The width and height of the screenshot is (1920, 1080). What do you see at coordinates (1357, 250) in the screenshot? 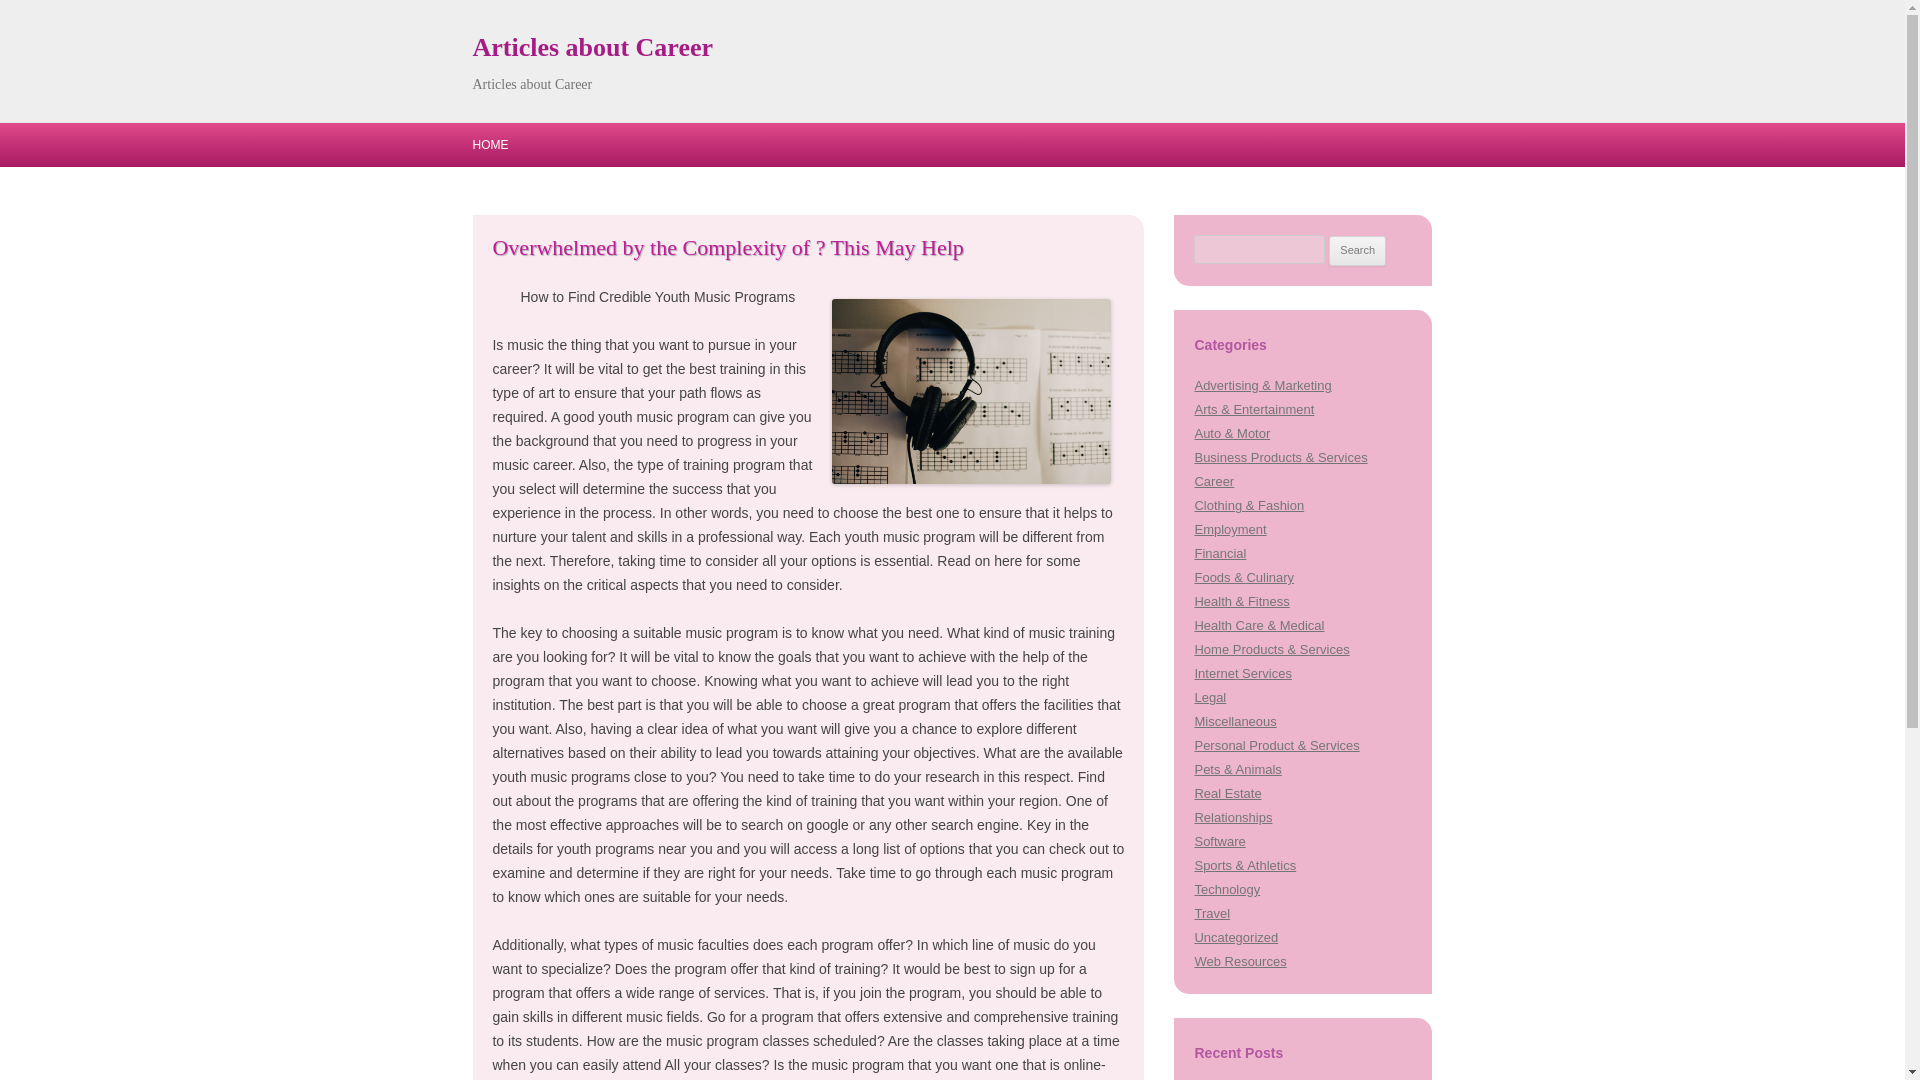
I see `Search` at bounding box center [1357, 250].